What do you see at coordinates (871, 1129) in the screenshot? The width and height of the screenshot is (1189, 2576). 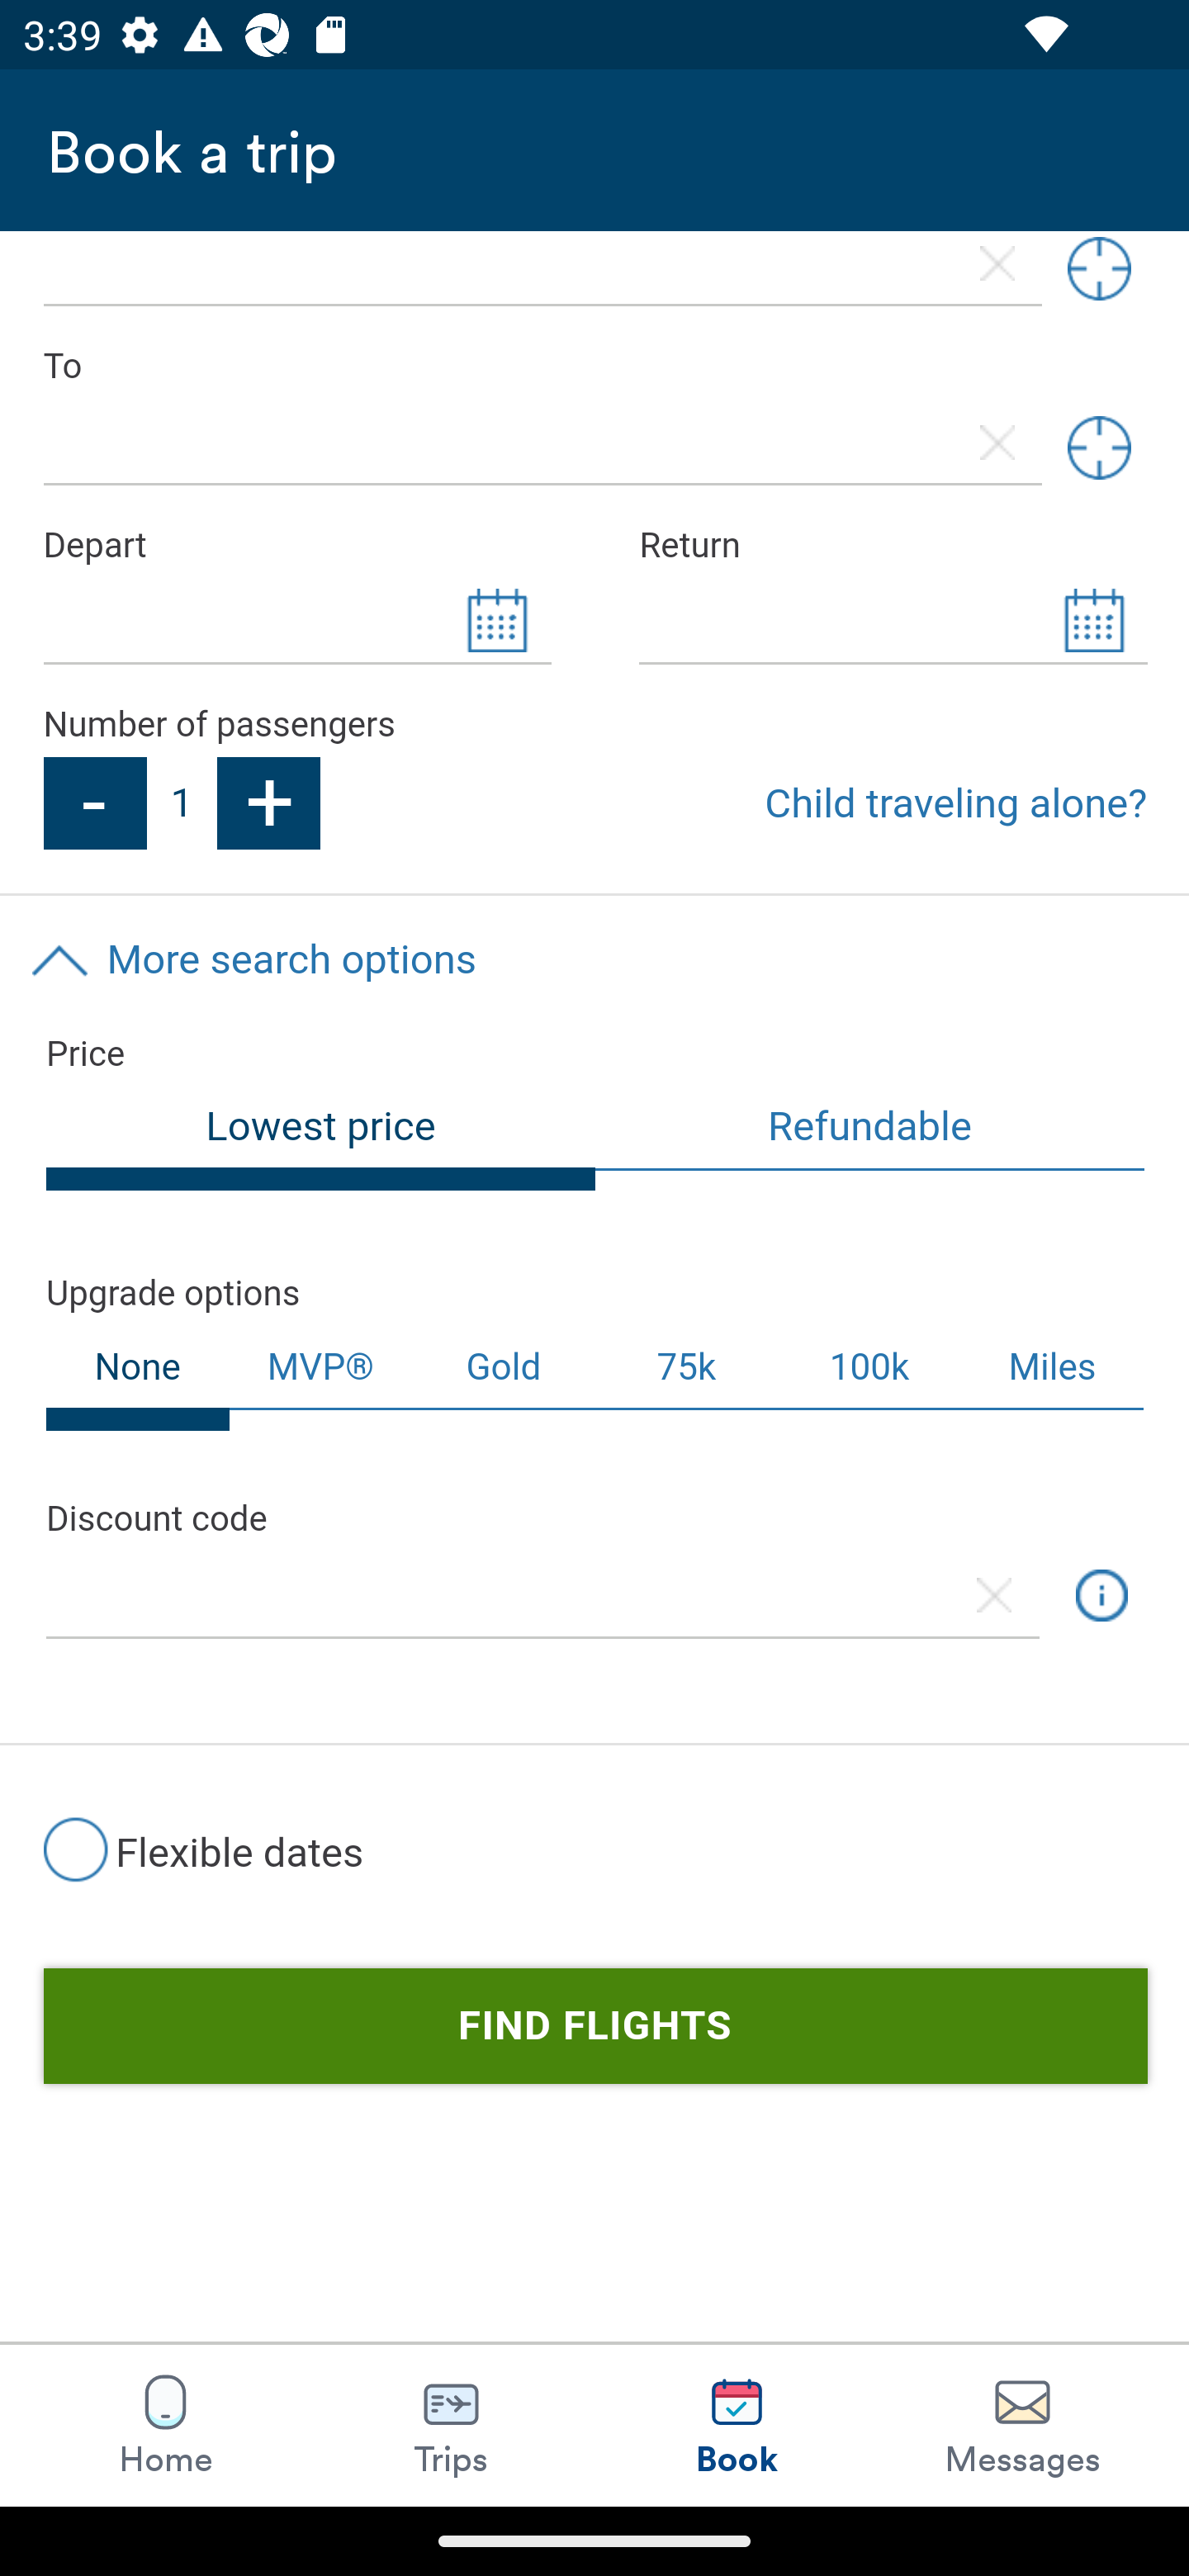 I see `Refundable` at bounding box center [871, 1129].